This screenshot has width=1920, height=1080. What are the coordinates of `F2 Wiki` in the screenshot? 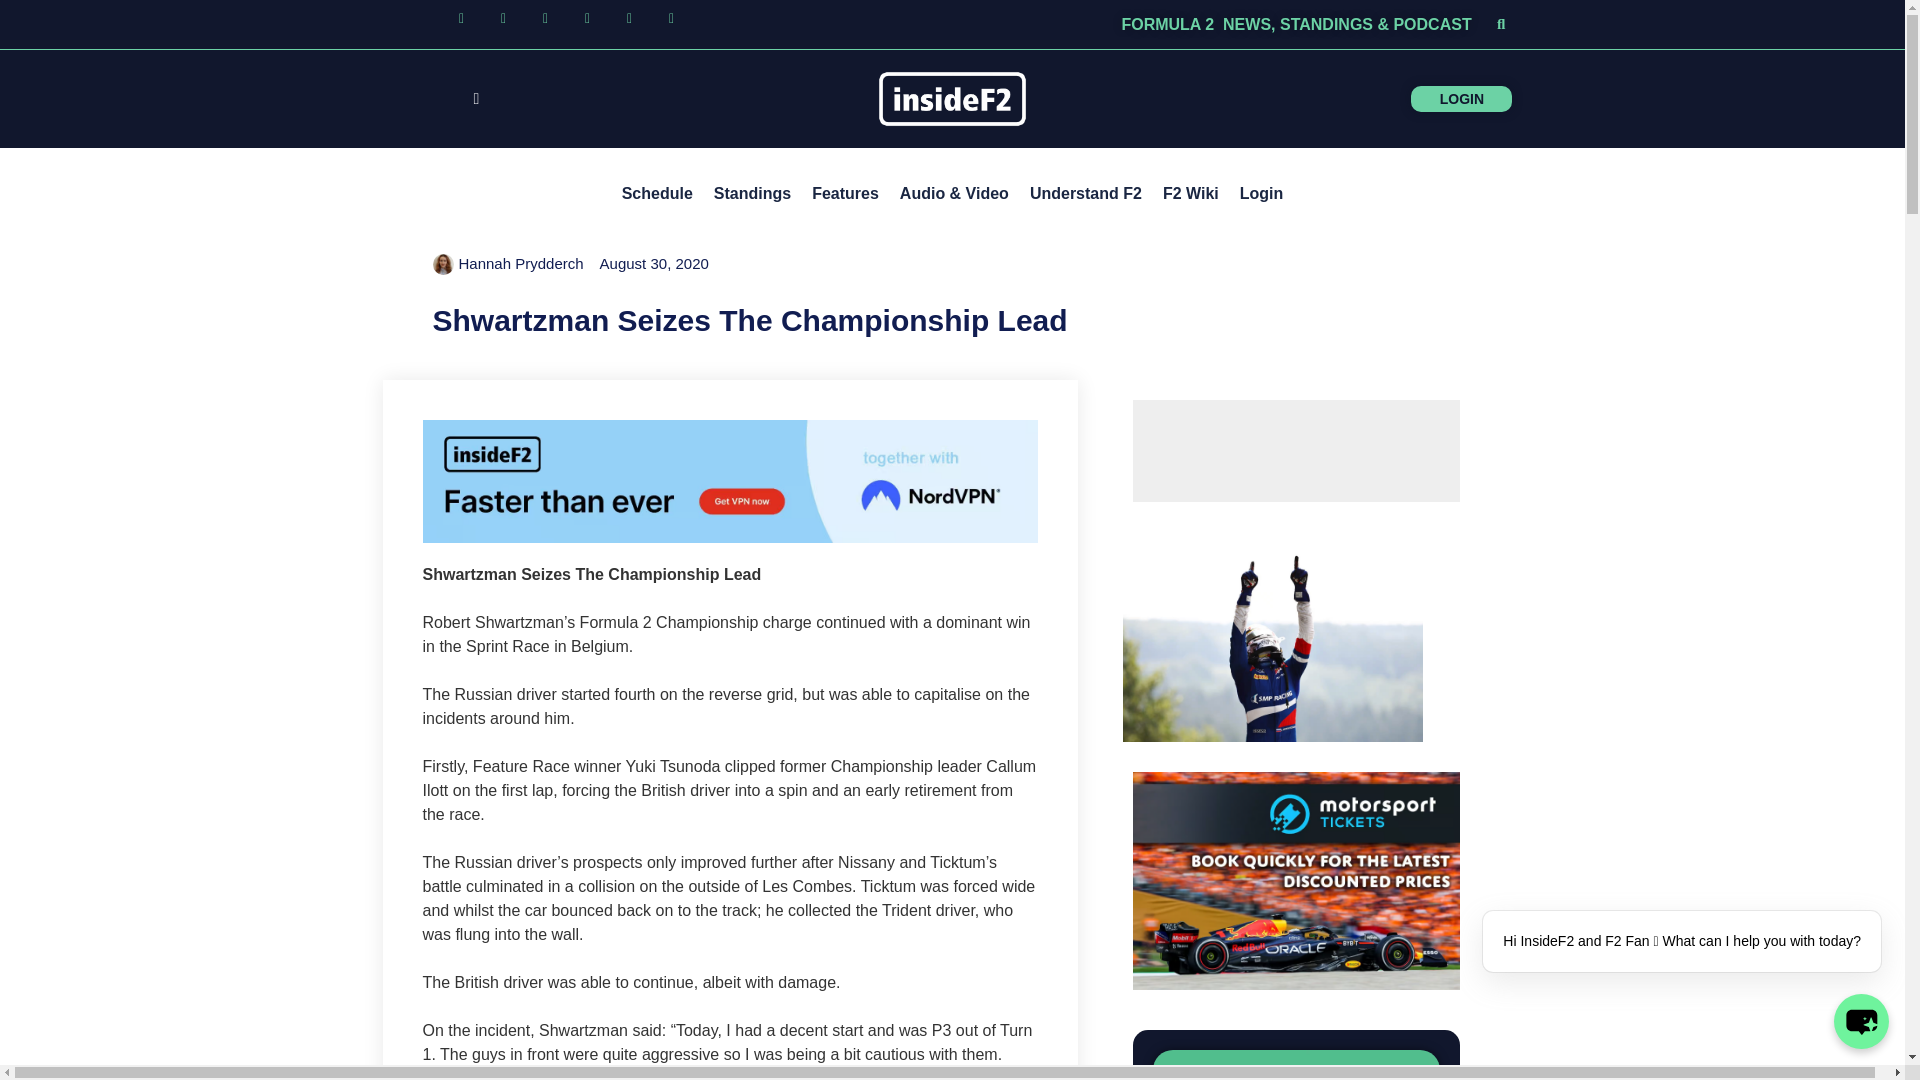 It's located at (1190, 194).